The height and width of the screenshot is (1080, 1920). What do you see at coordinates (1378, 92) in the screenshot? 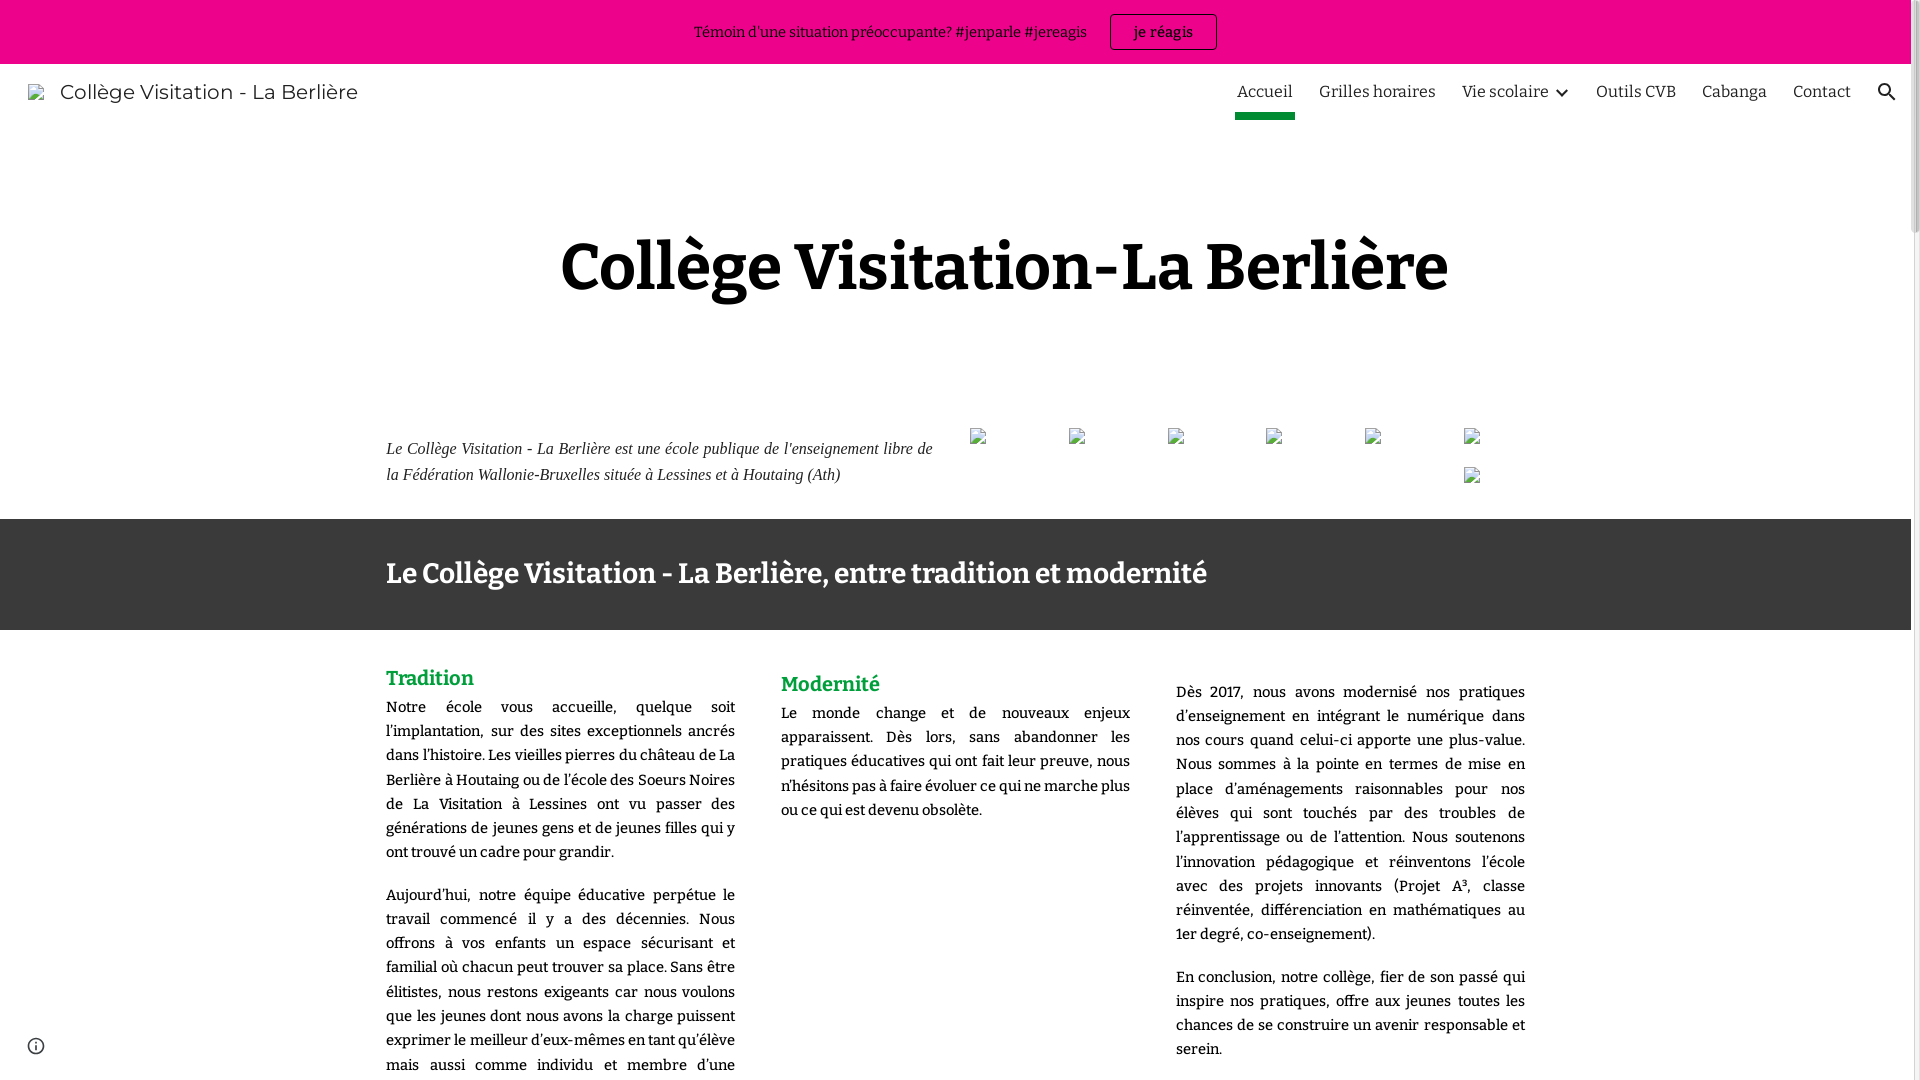
I see `Grilles horaires` at bounding box center [1378, 92].